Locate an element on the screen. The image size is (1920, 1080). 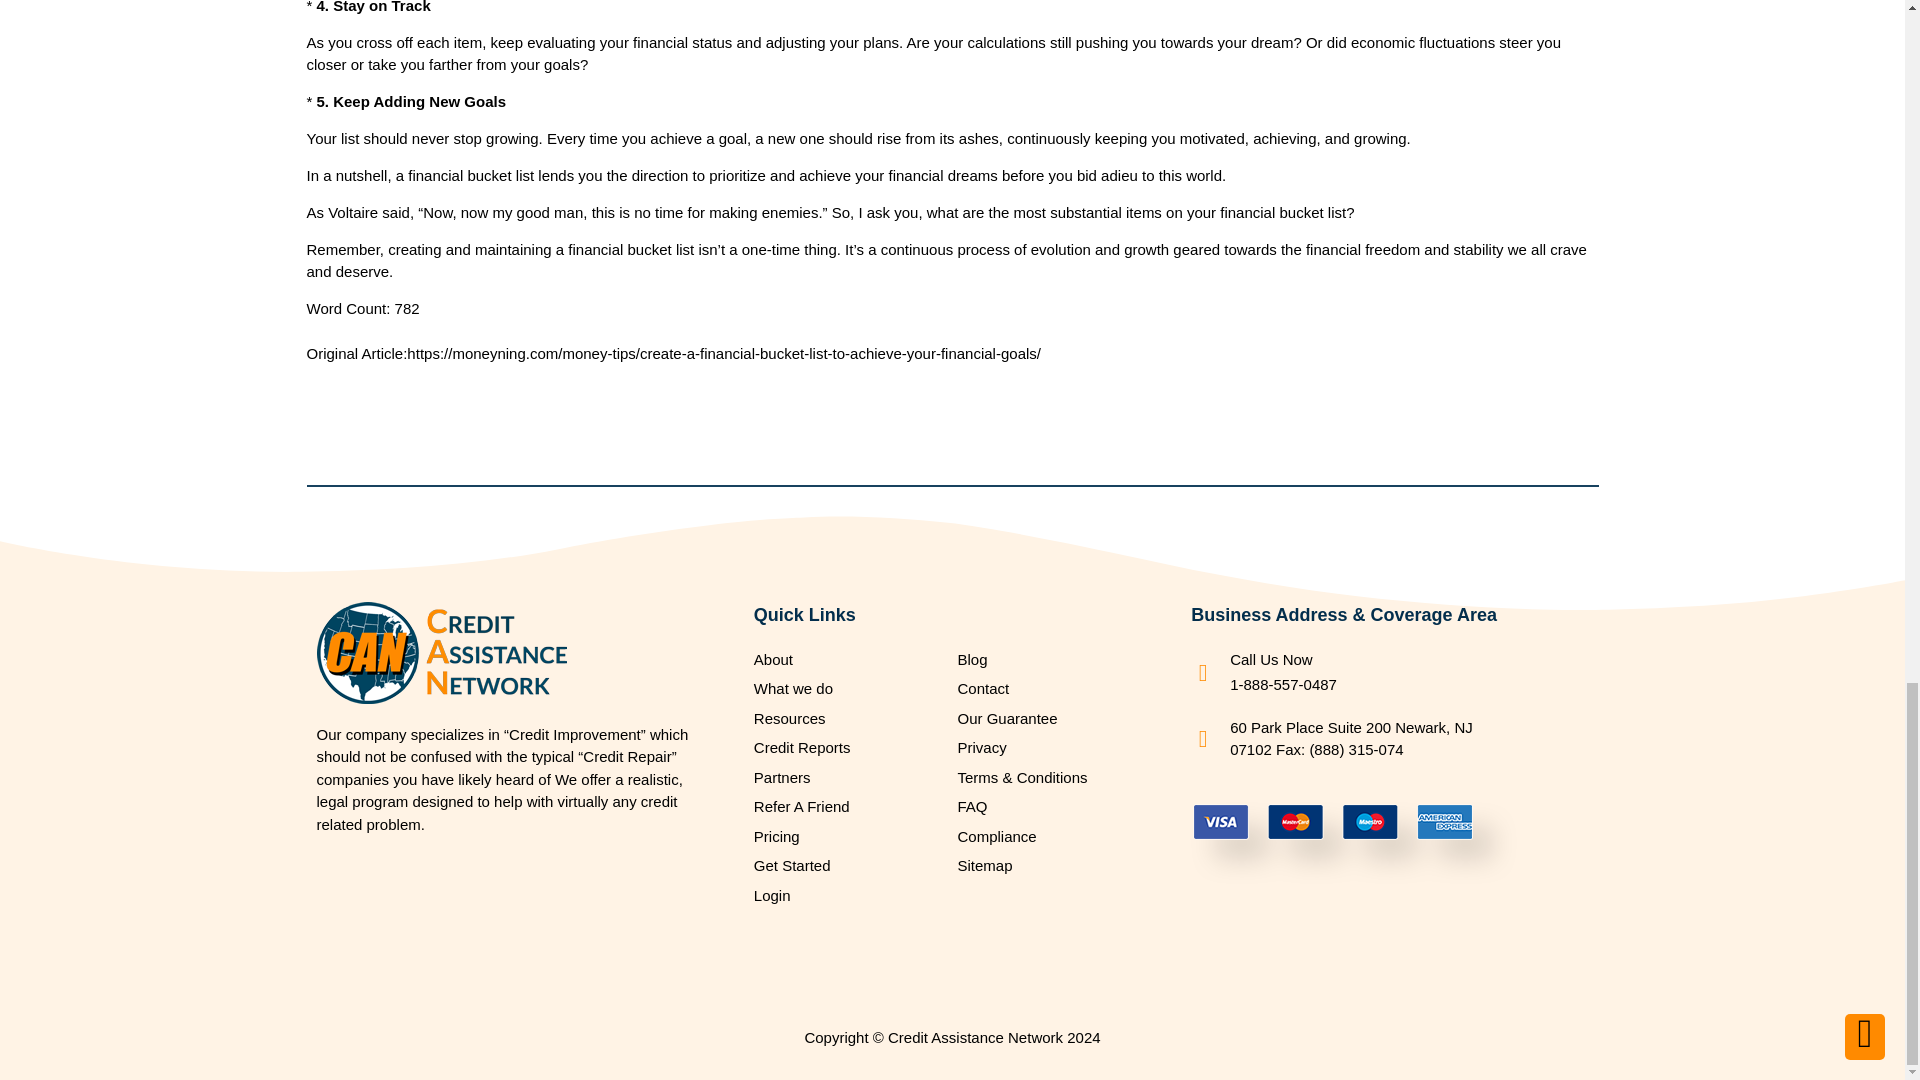
1-888-557-0487 is located at coordinates (1283, 684).